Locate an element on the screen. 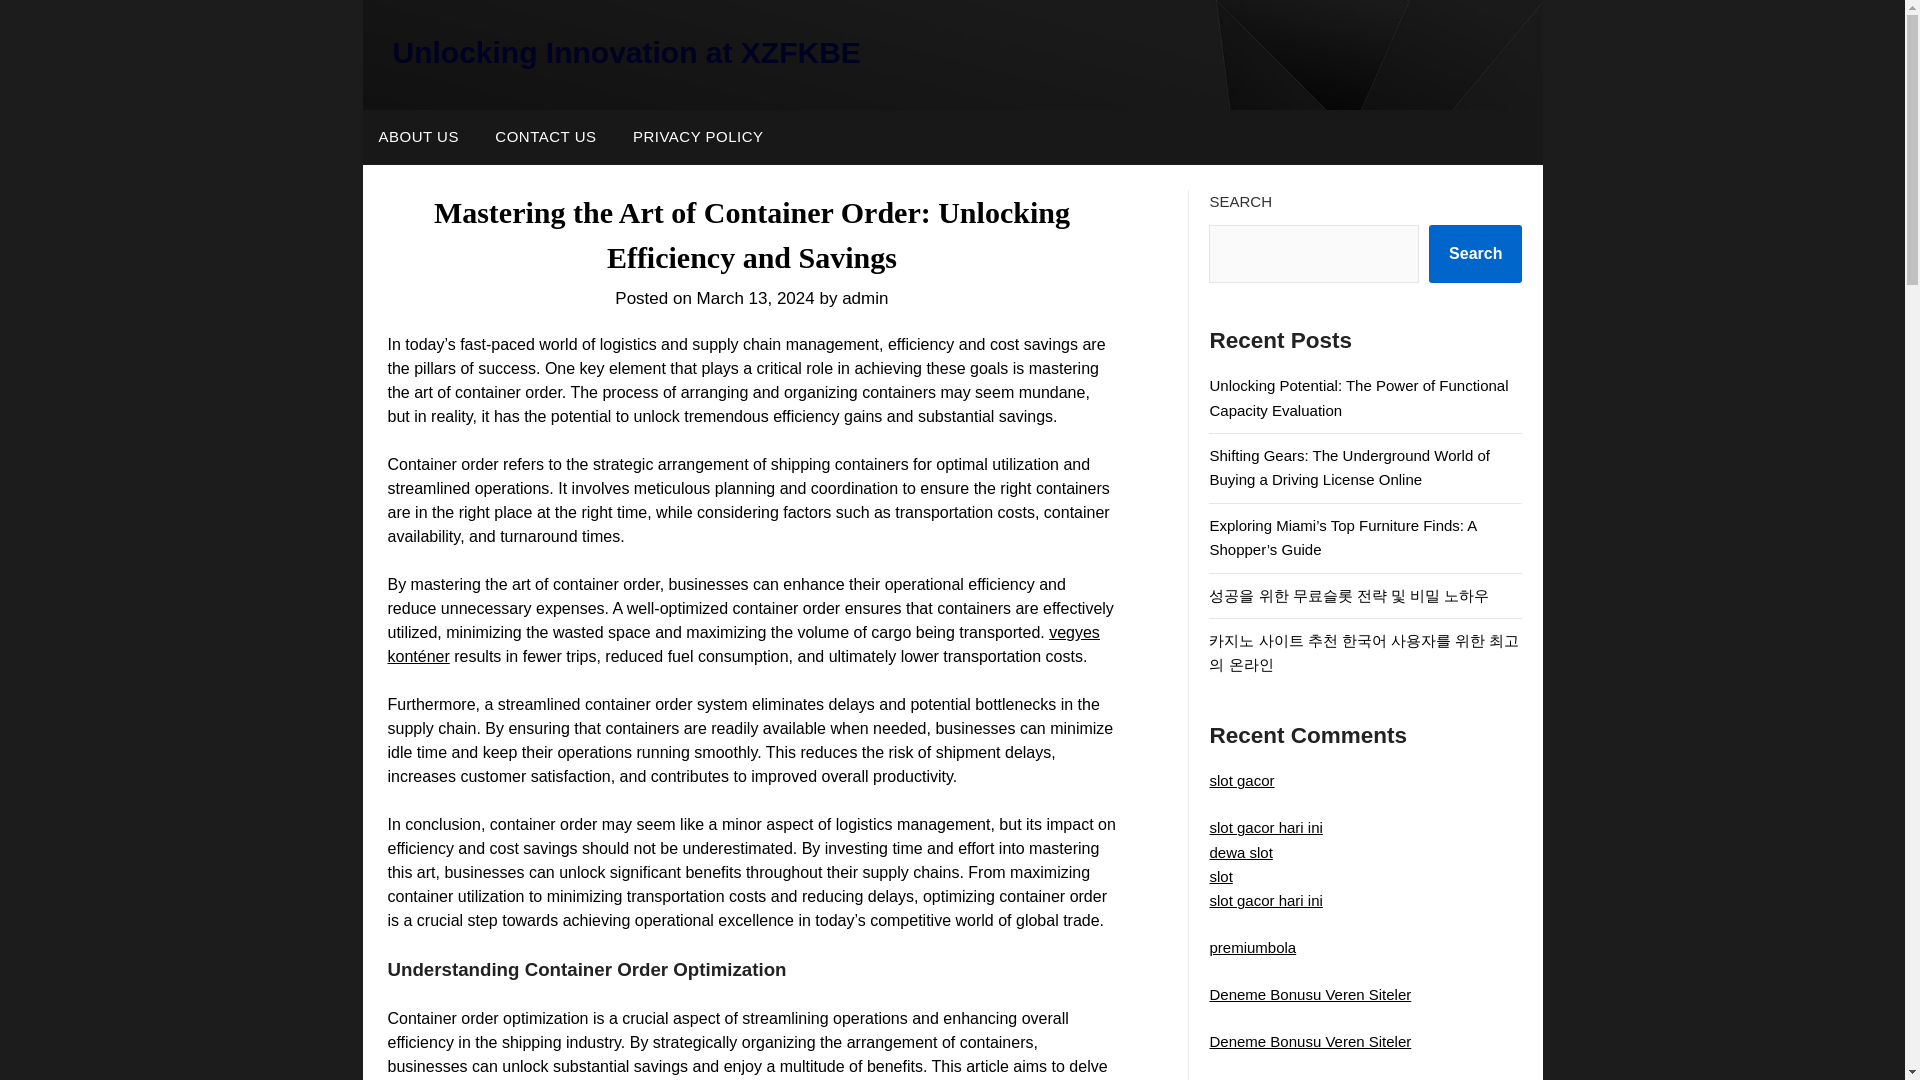  Deneme Bonusu Veren Siteler is located at coordinates (1310, 1040).